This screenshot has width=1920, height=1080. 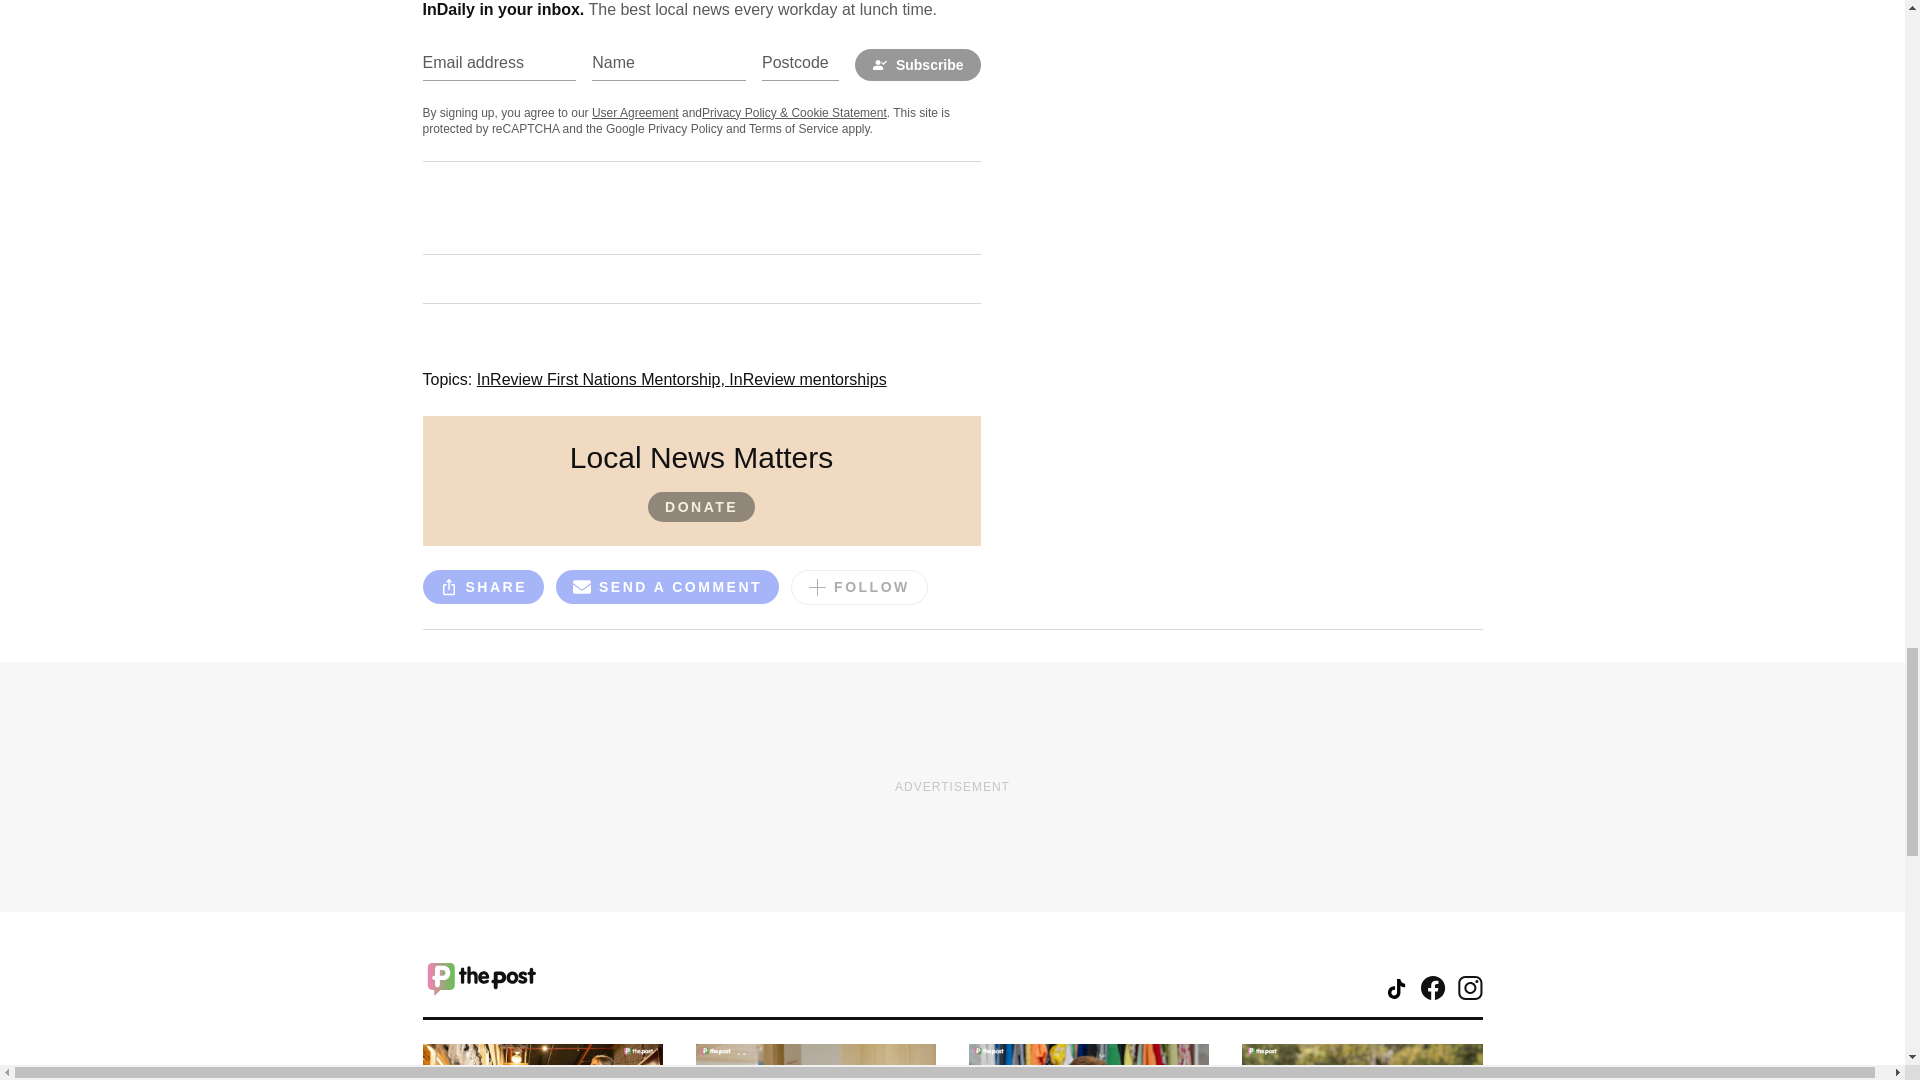 What do you see at coordinates (482, 586) in the screenshot?
I see `SHARE` at bounding box center [482, 586].